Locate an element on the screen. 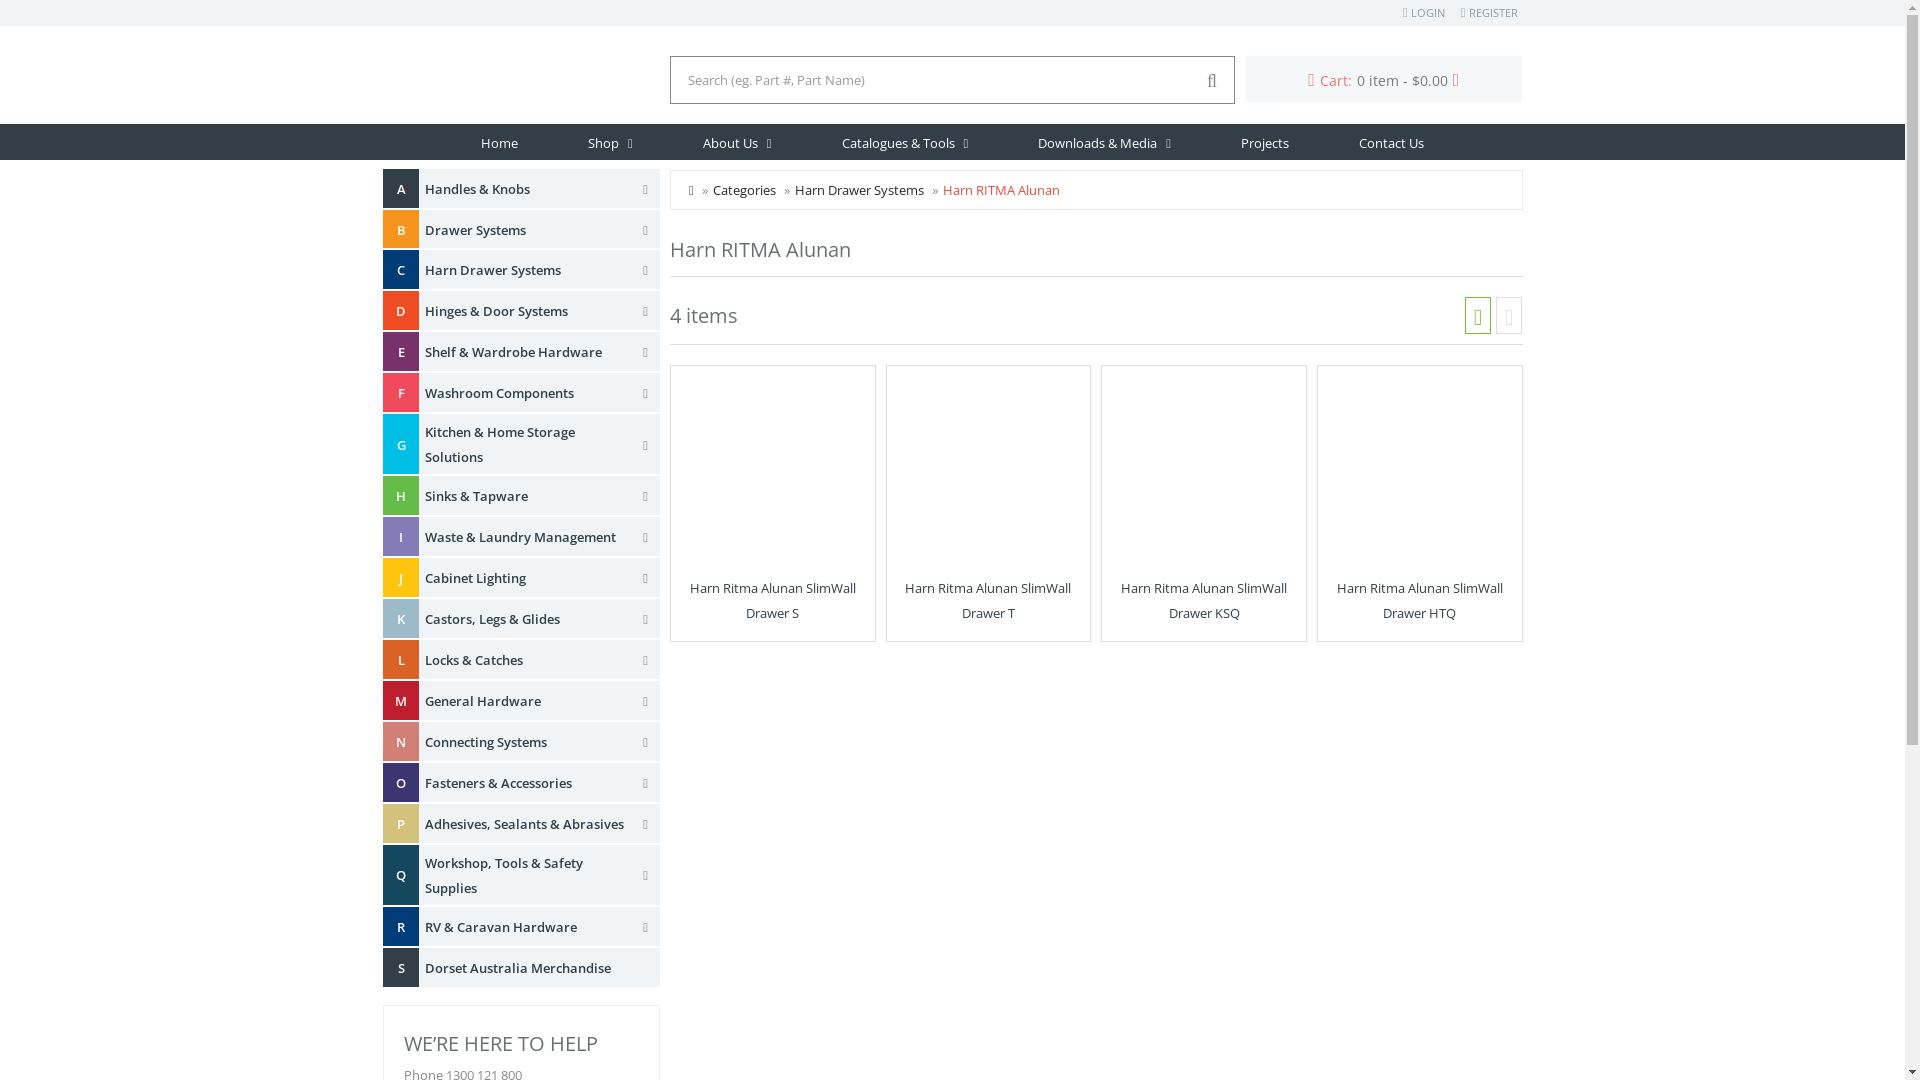 The width and height of the screenshot is (1920, 1080). Castors, Legs & Glides is located at coordinates (526, 620).